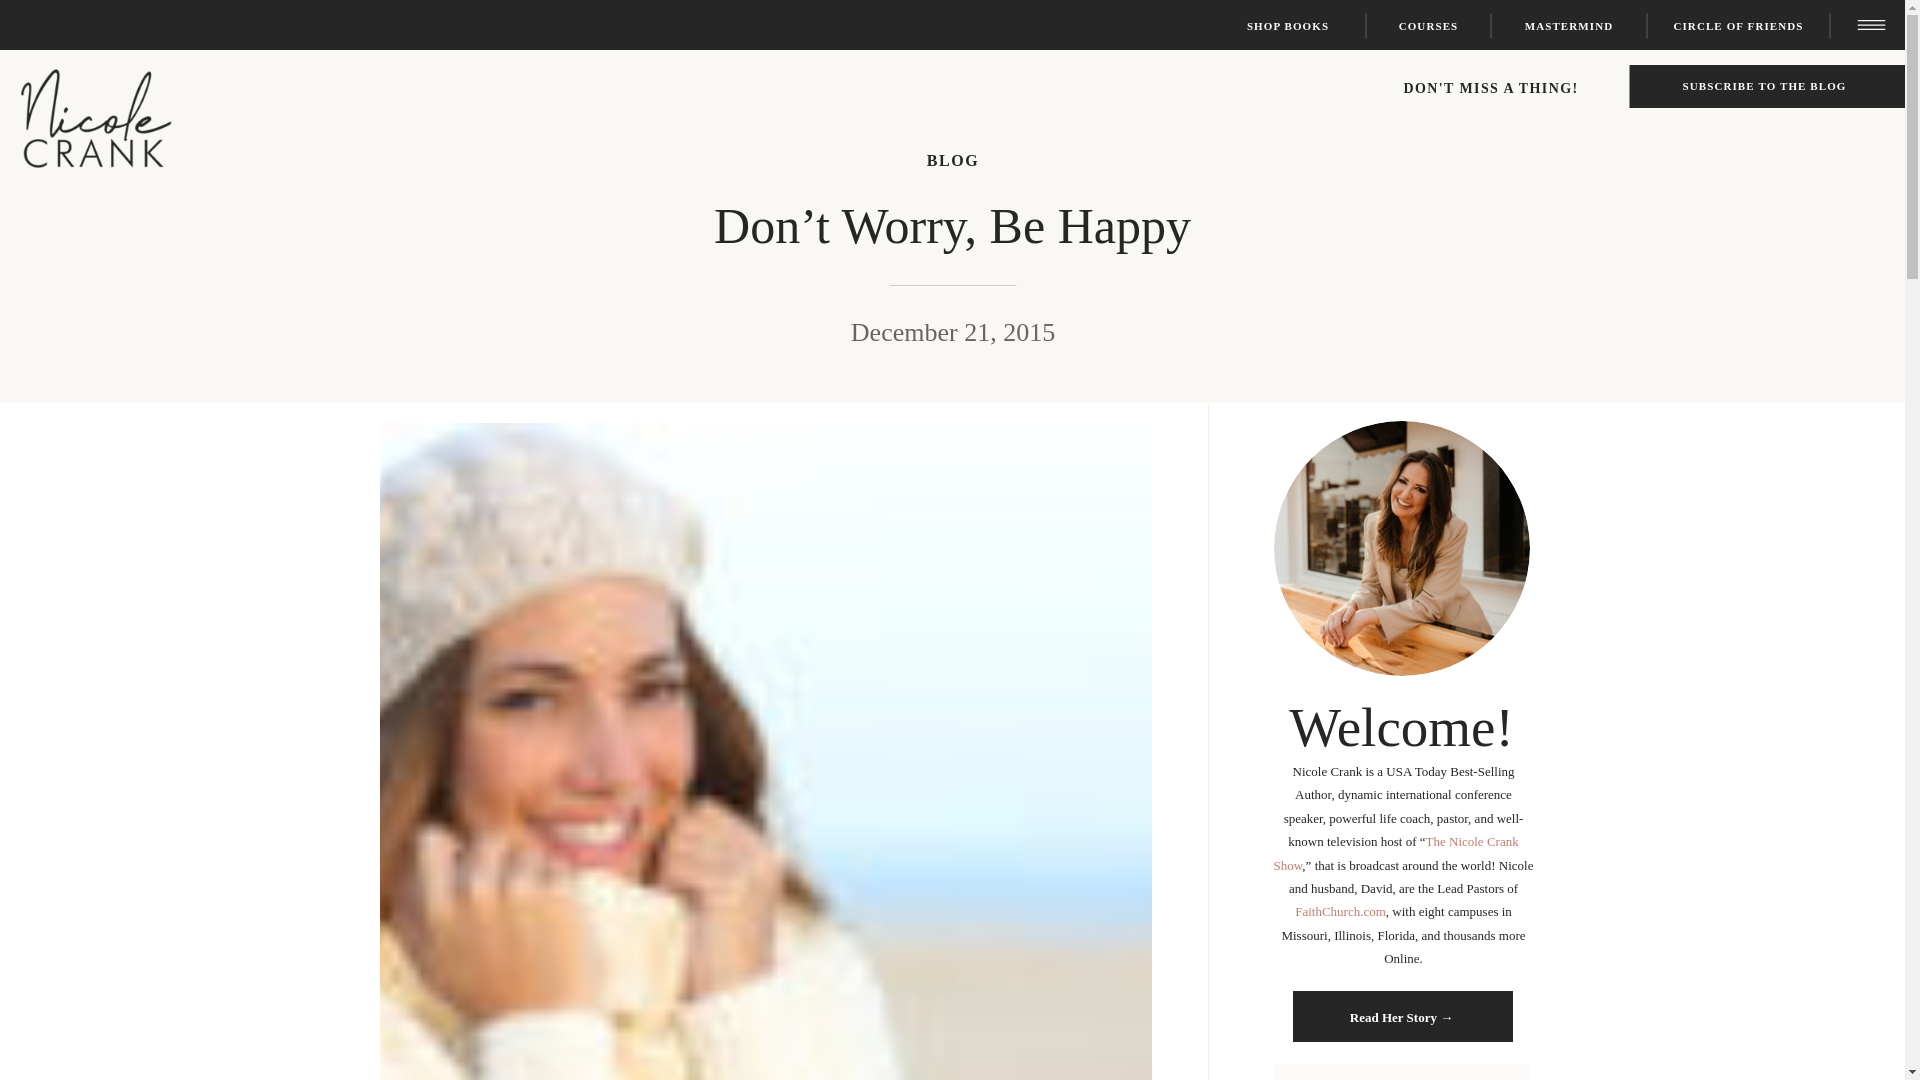 This screenshot has width=1920, height=1080. I want to click on The Nicole Crank Show, so click(1396, 852).